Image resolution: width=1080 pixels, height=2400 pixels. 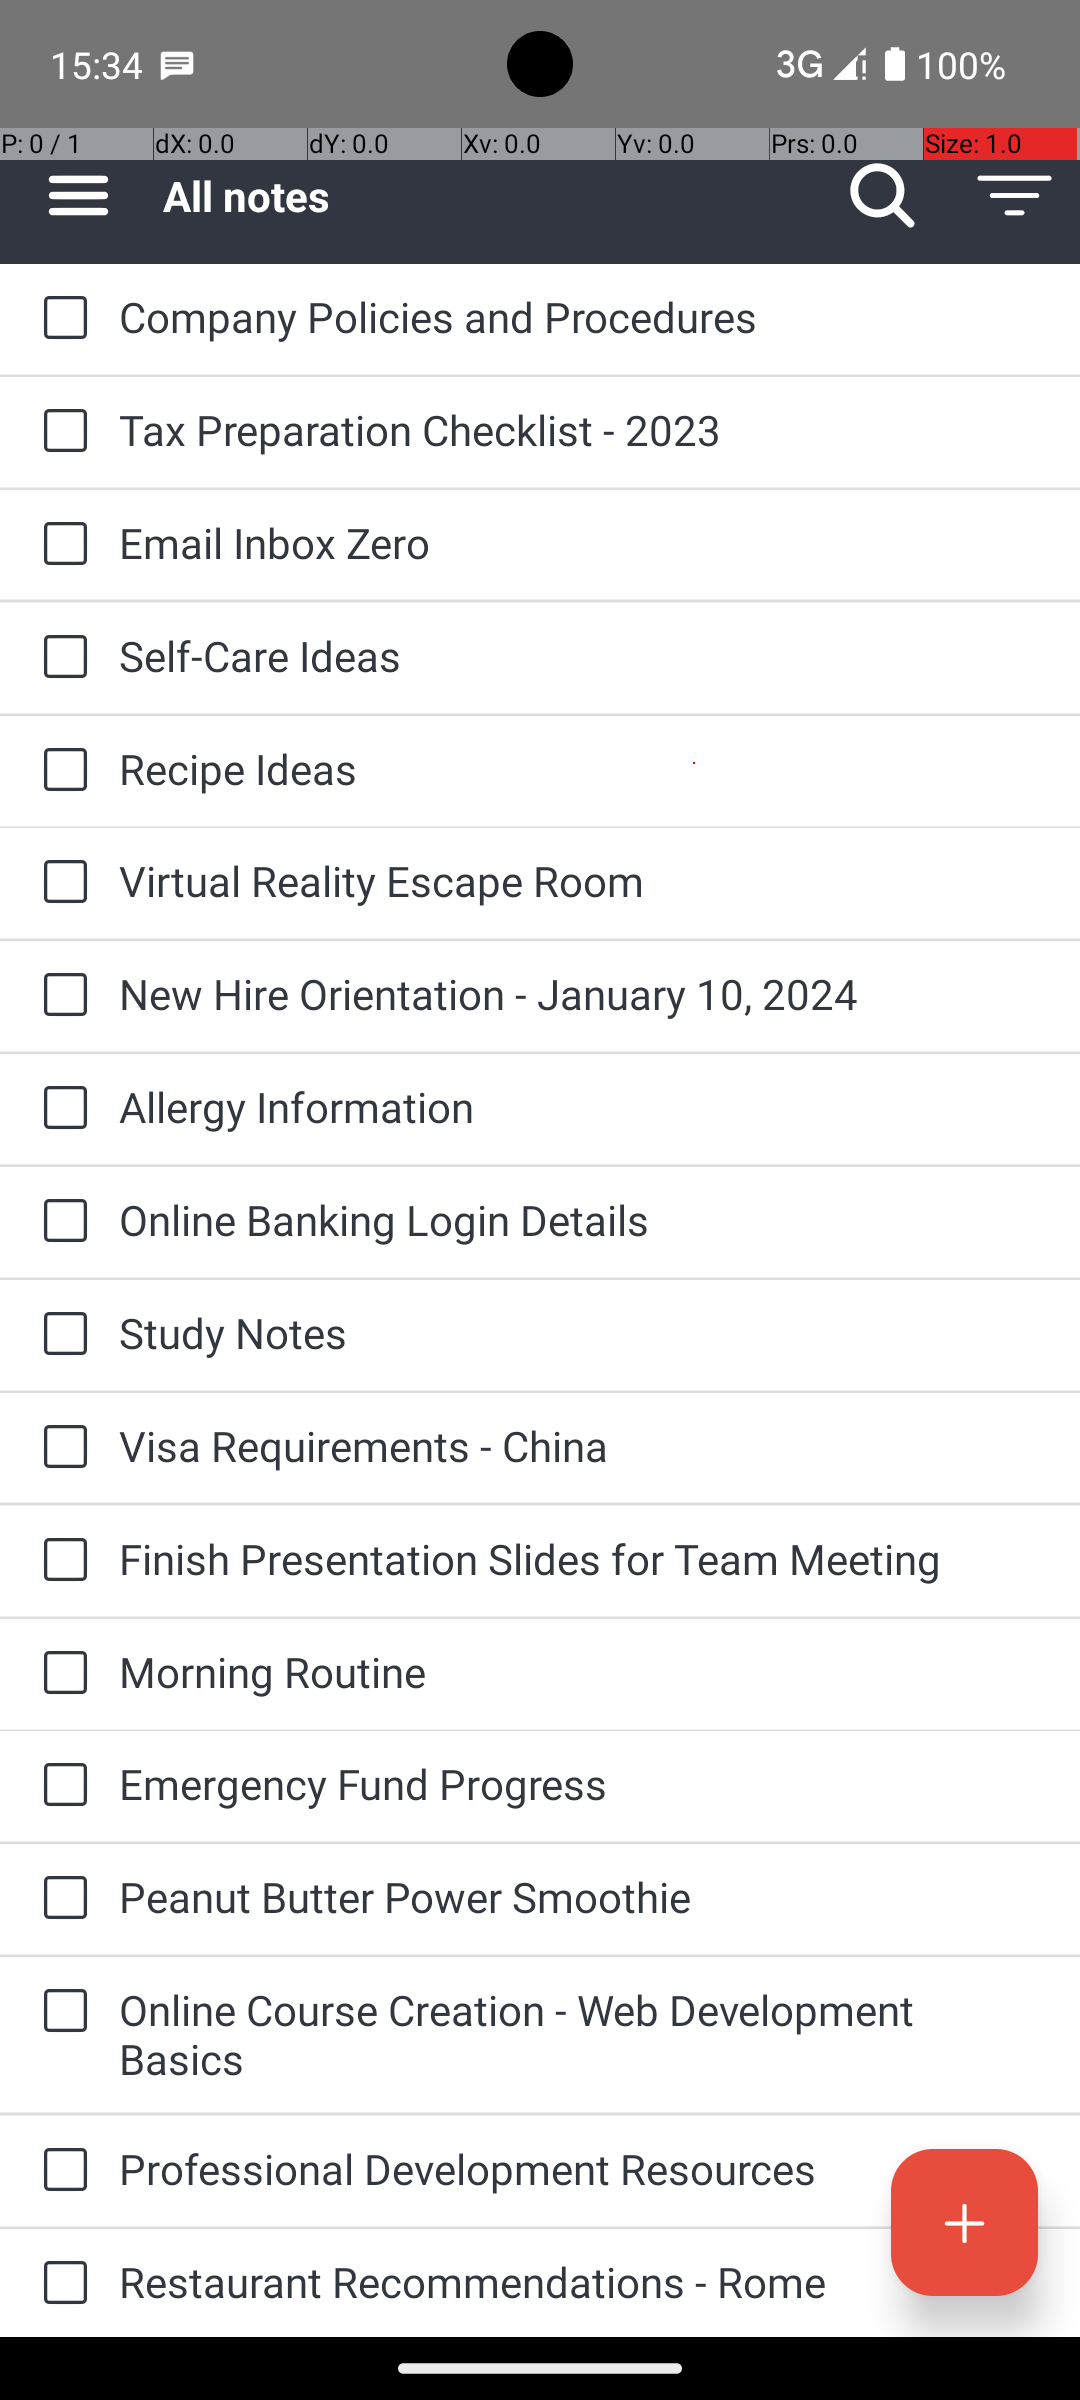 I want to click on to-do: Study Notes, so click(x=60, y=1335).